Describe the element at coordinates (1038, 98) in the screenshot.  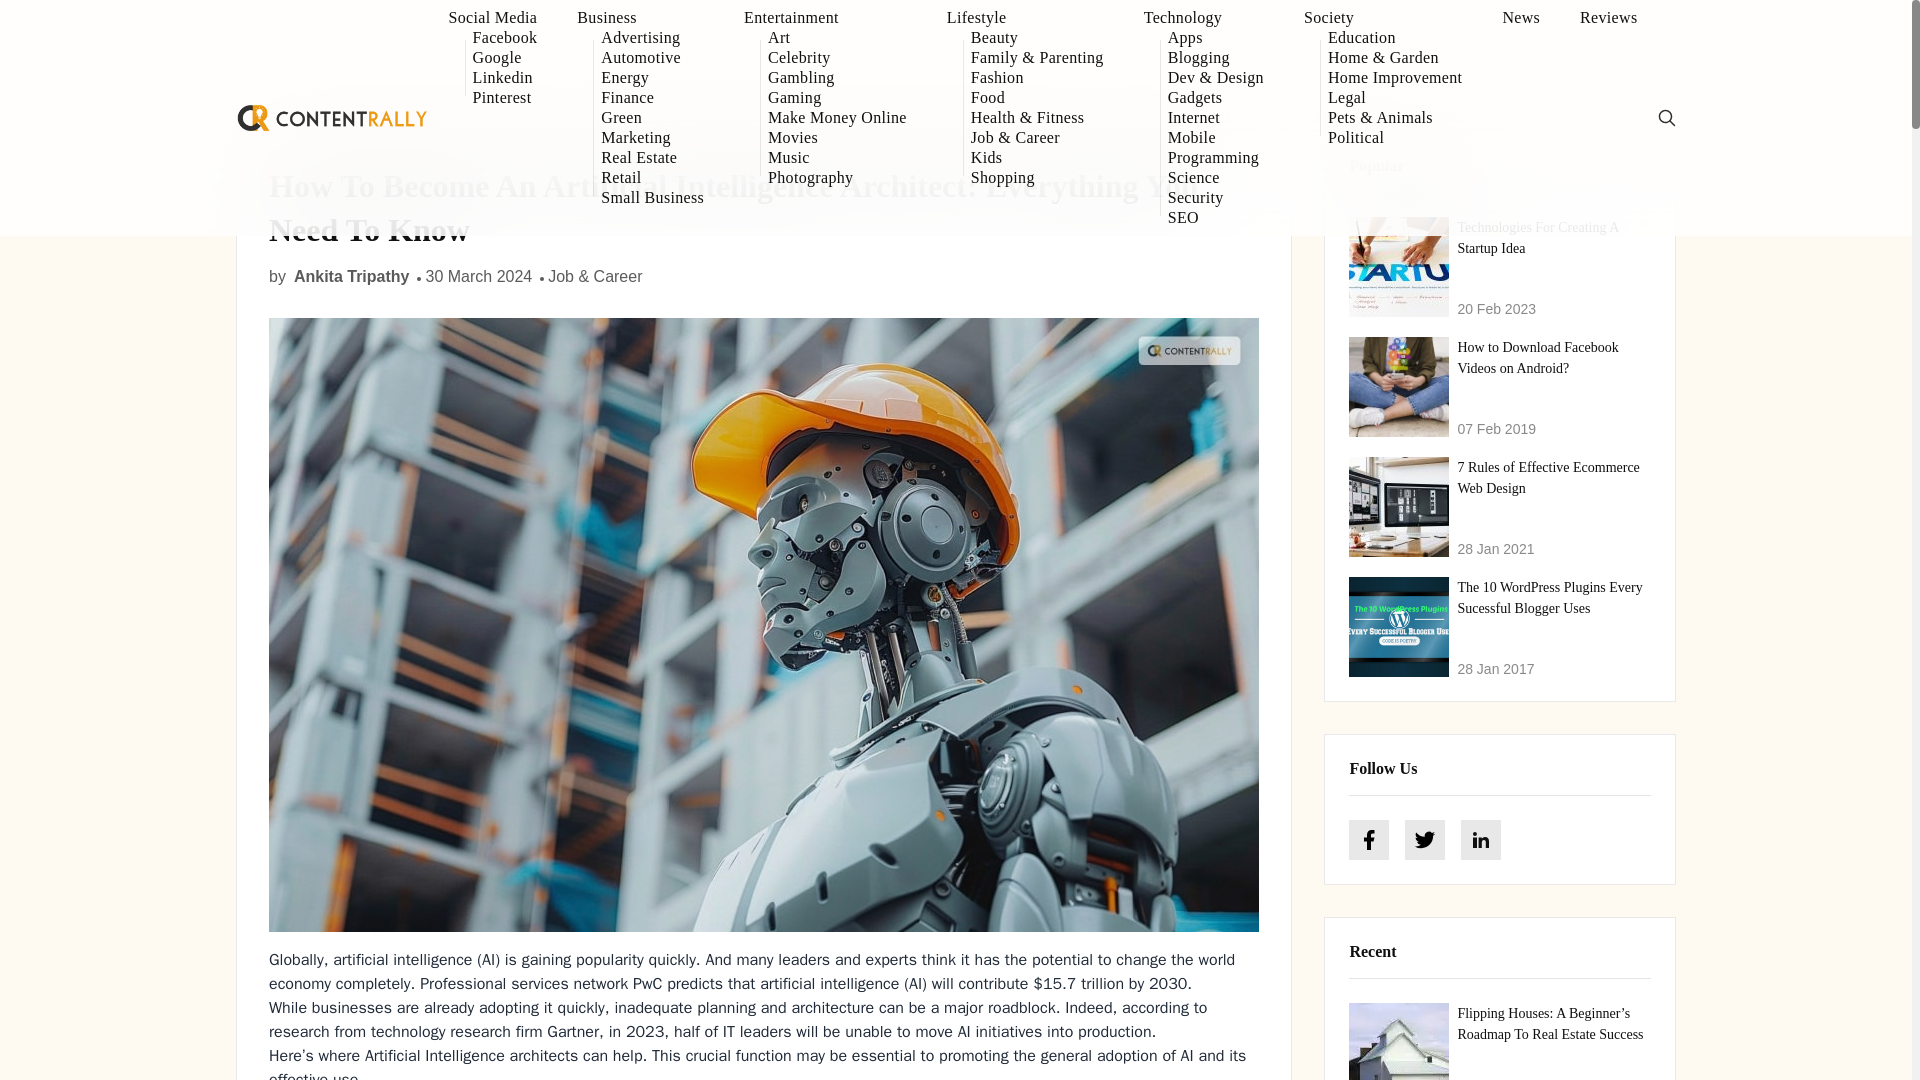
I see `Food` at that location.